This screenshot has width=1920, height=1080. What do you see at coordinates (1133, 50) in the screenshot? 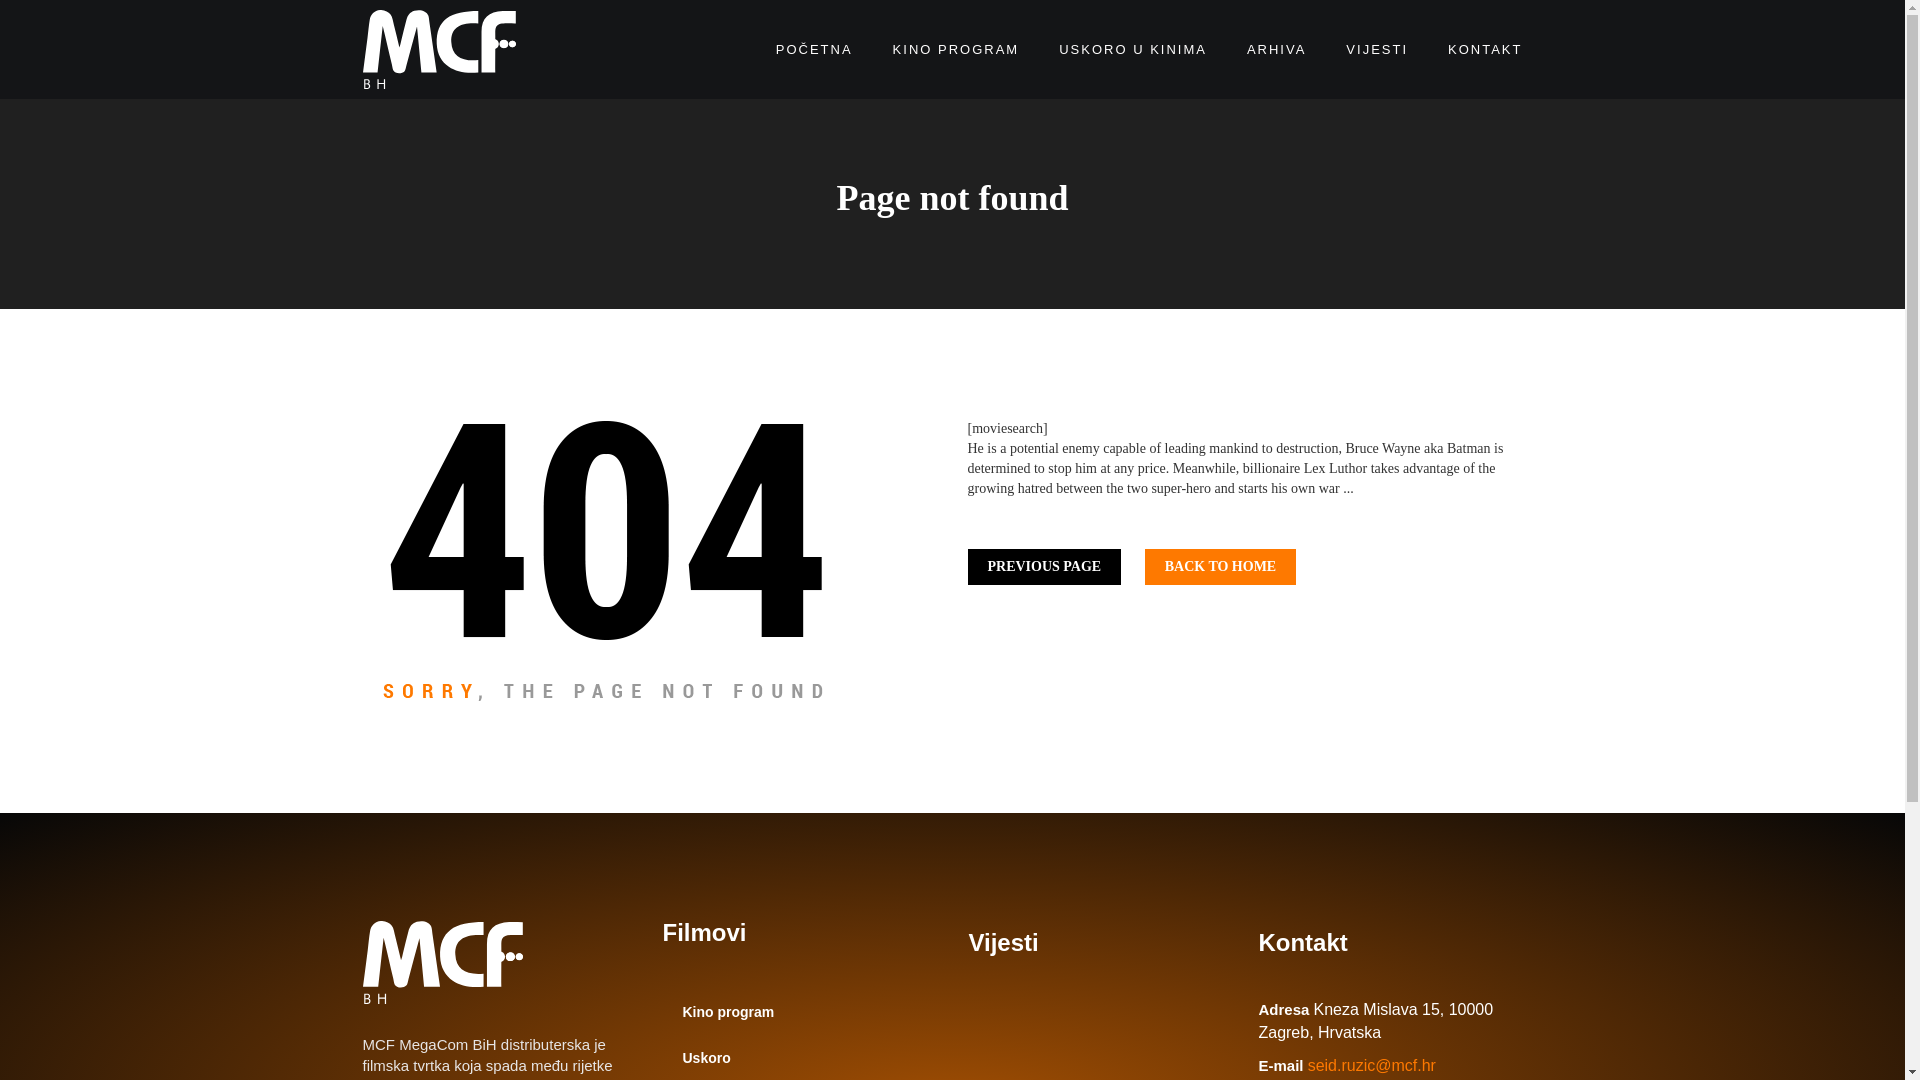
I see `USKORO U KINIMA` at bounding box center [1133, 50].